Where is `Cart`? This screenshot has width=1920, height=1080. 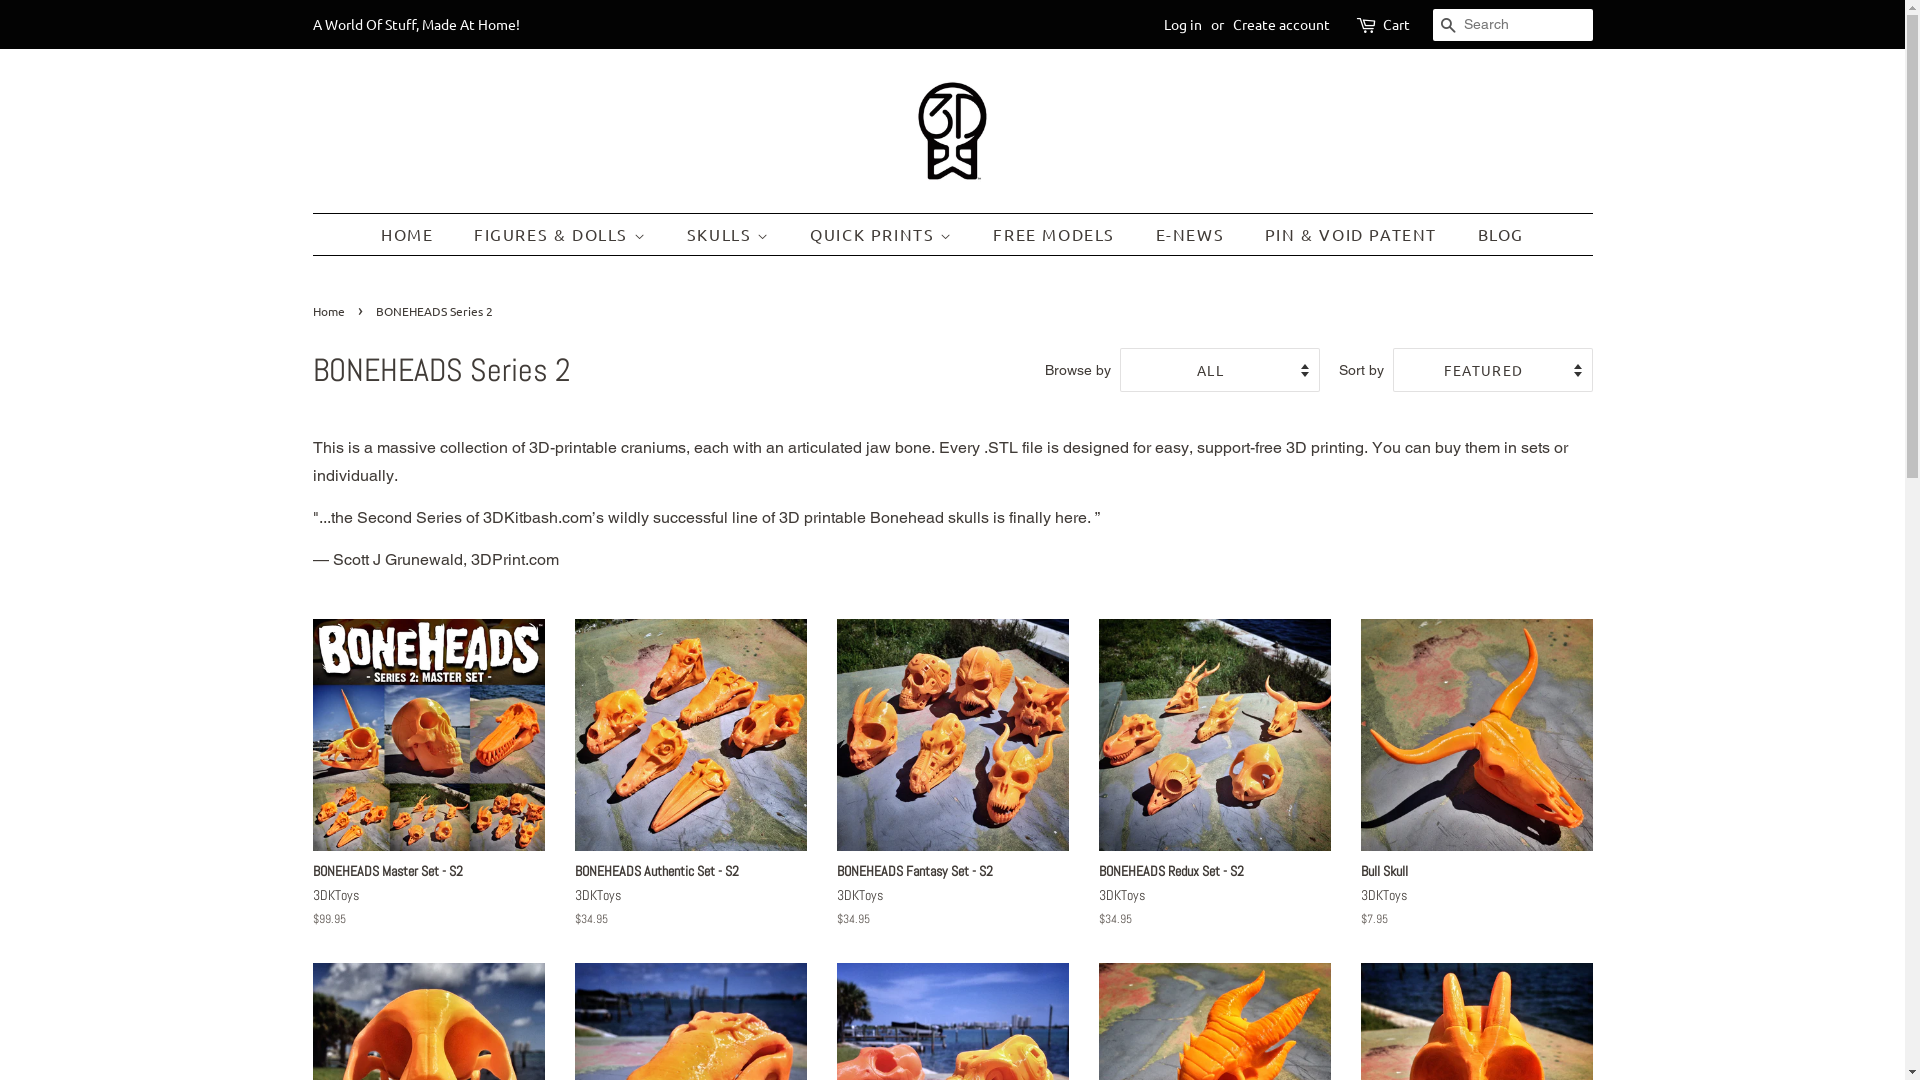
Cart is located at coordinates (1396, 25).